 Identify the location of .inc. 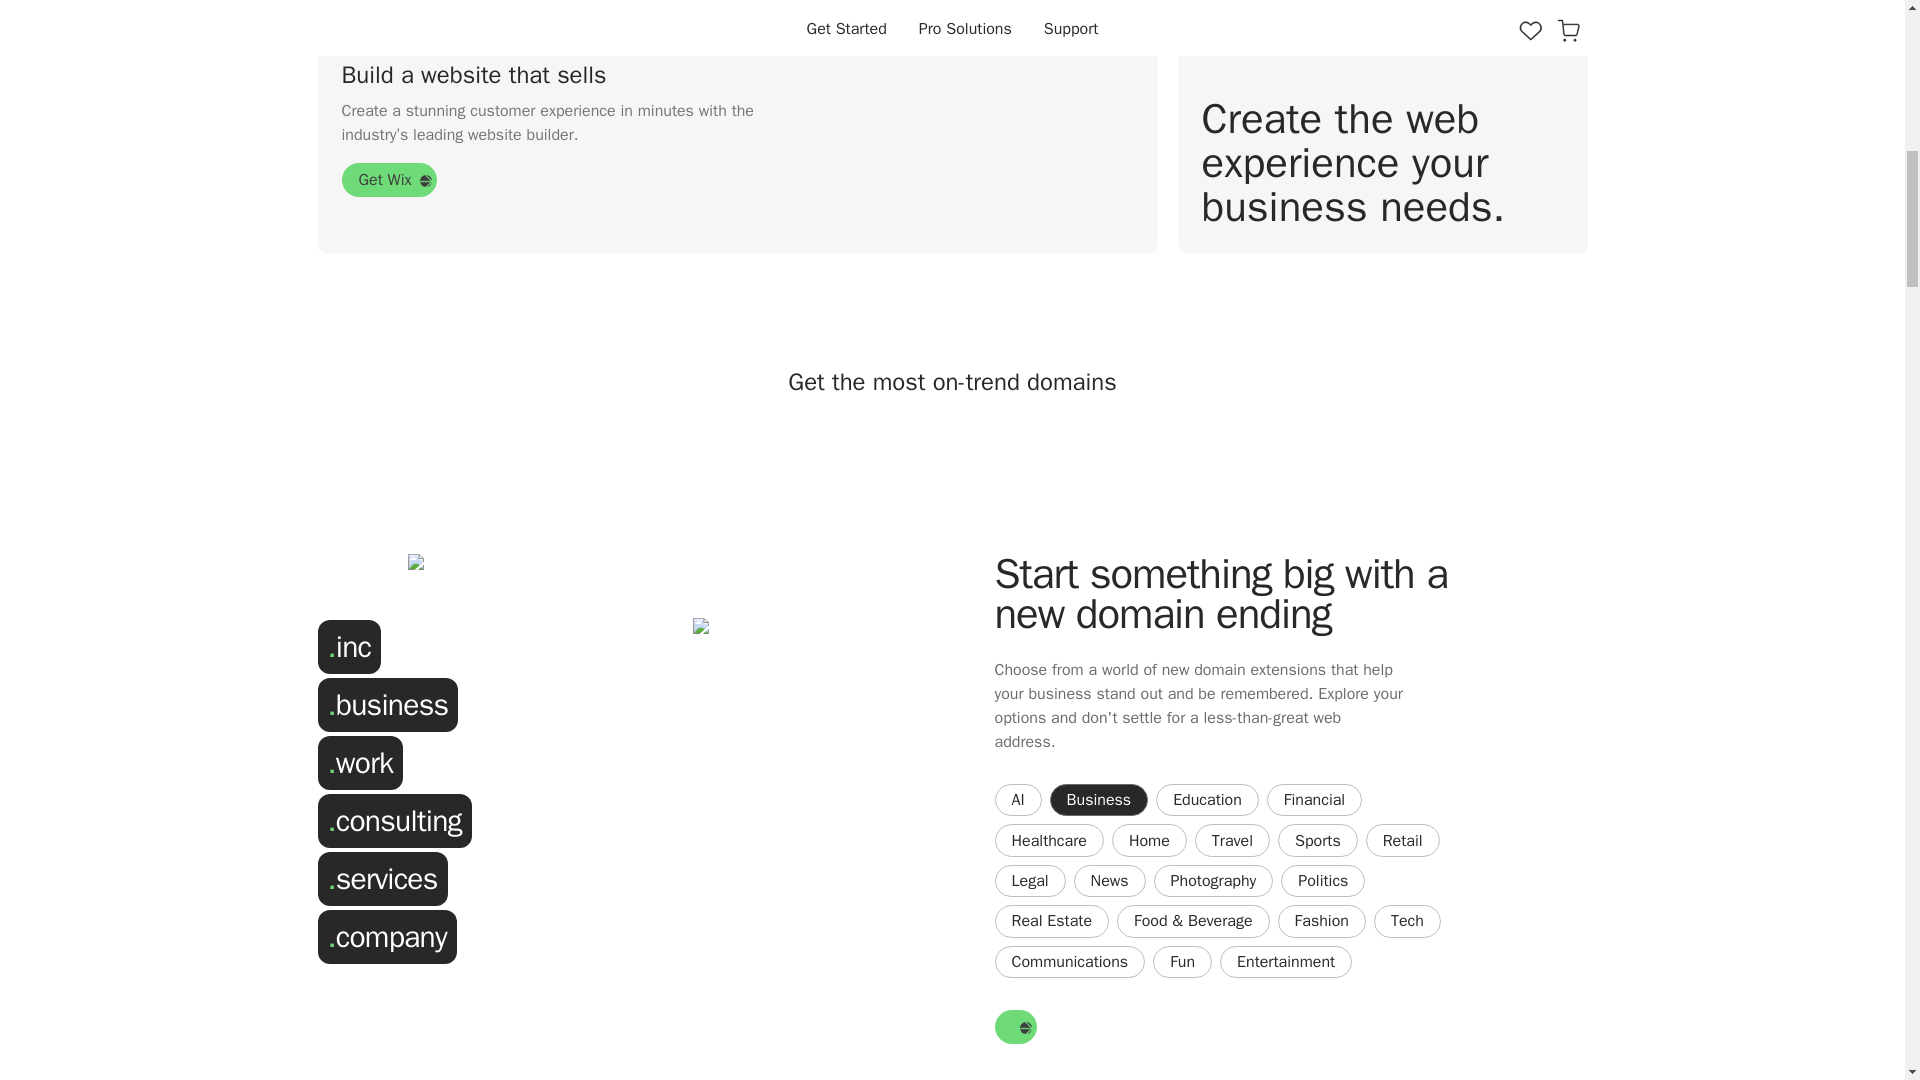
(350, 646).